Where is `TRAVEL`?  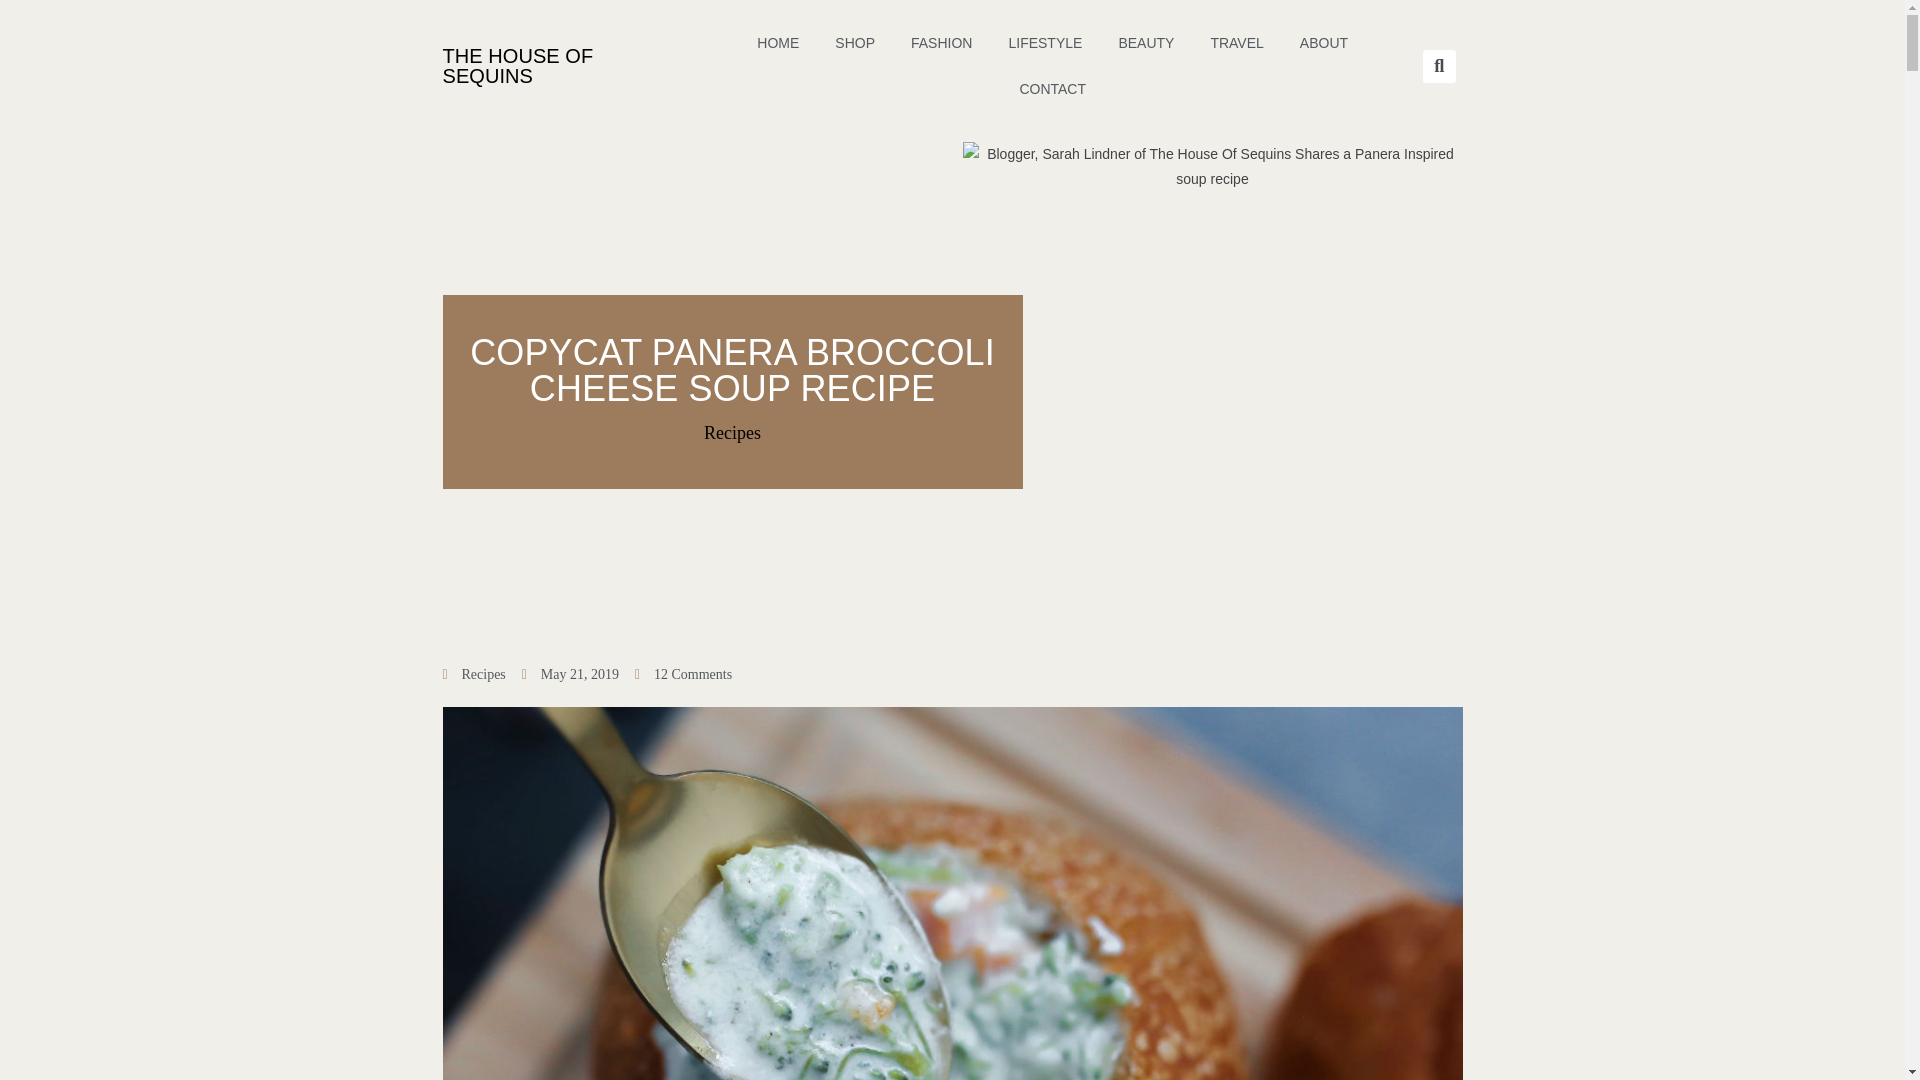 TRAVEL is located at coordinates (1236, 42).